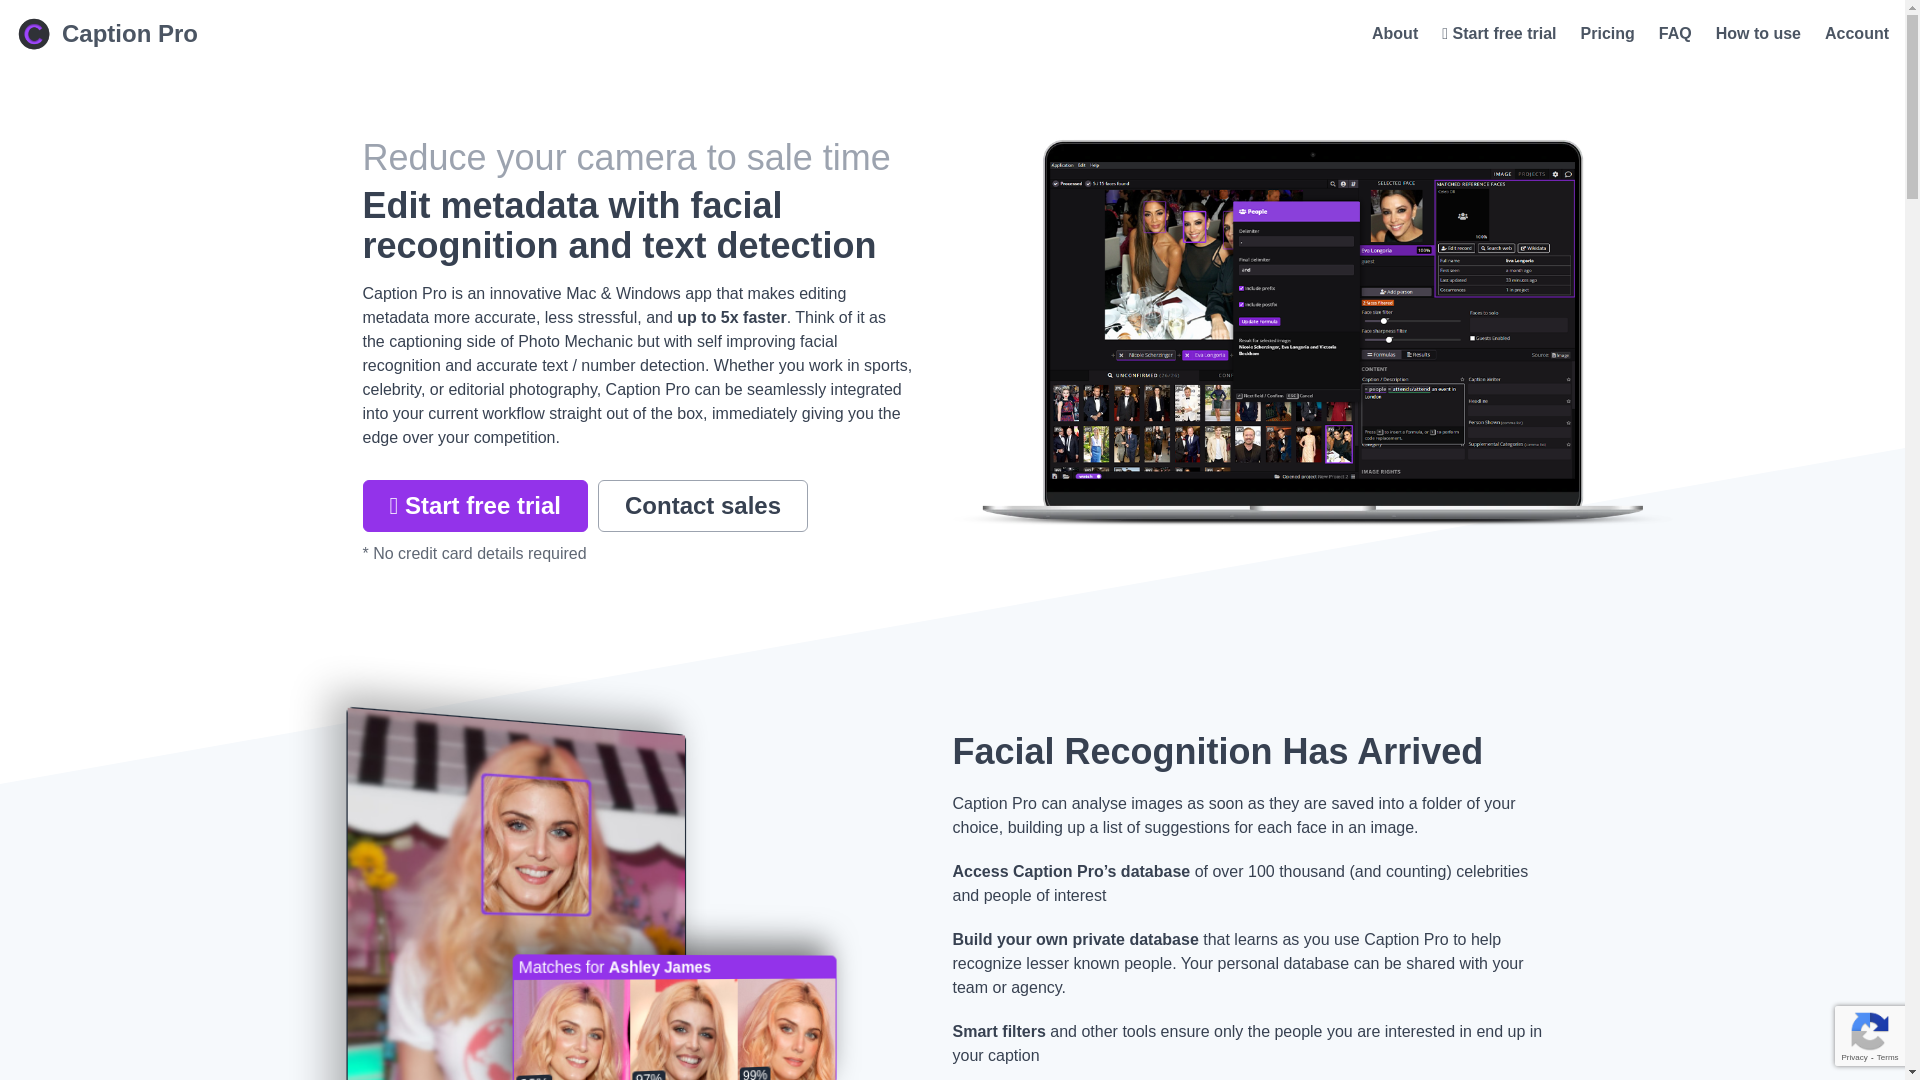 The height and width of the screenshot is (1080, 1920). I want to click on Pricing, so click(1608, 34).